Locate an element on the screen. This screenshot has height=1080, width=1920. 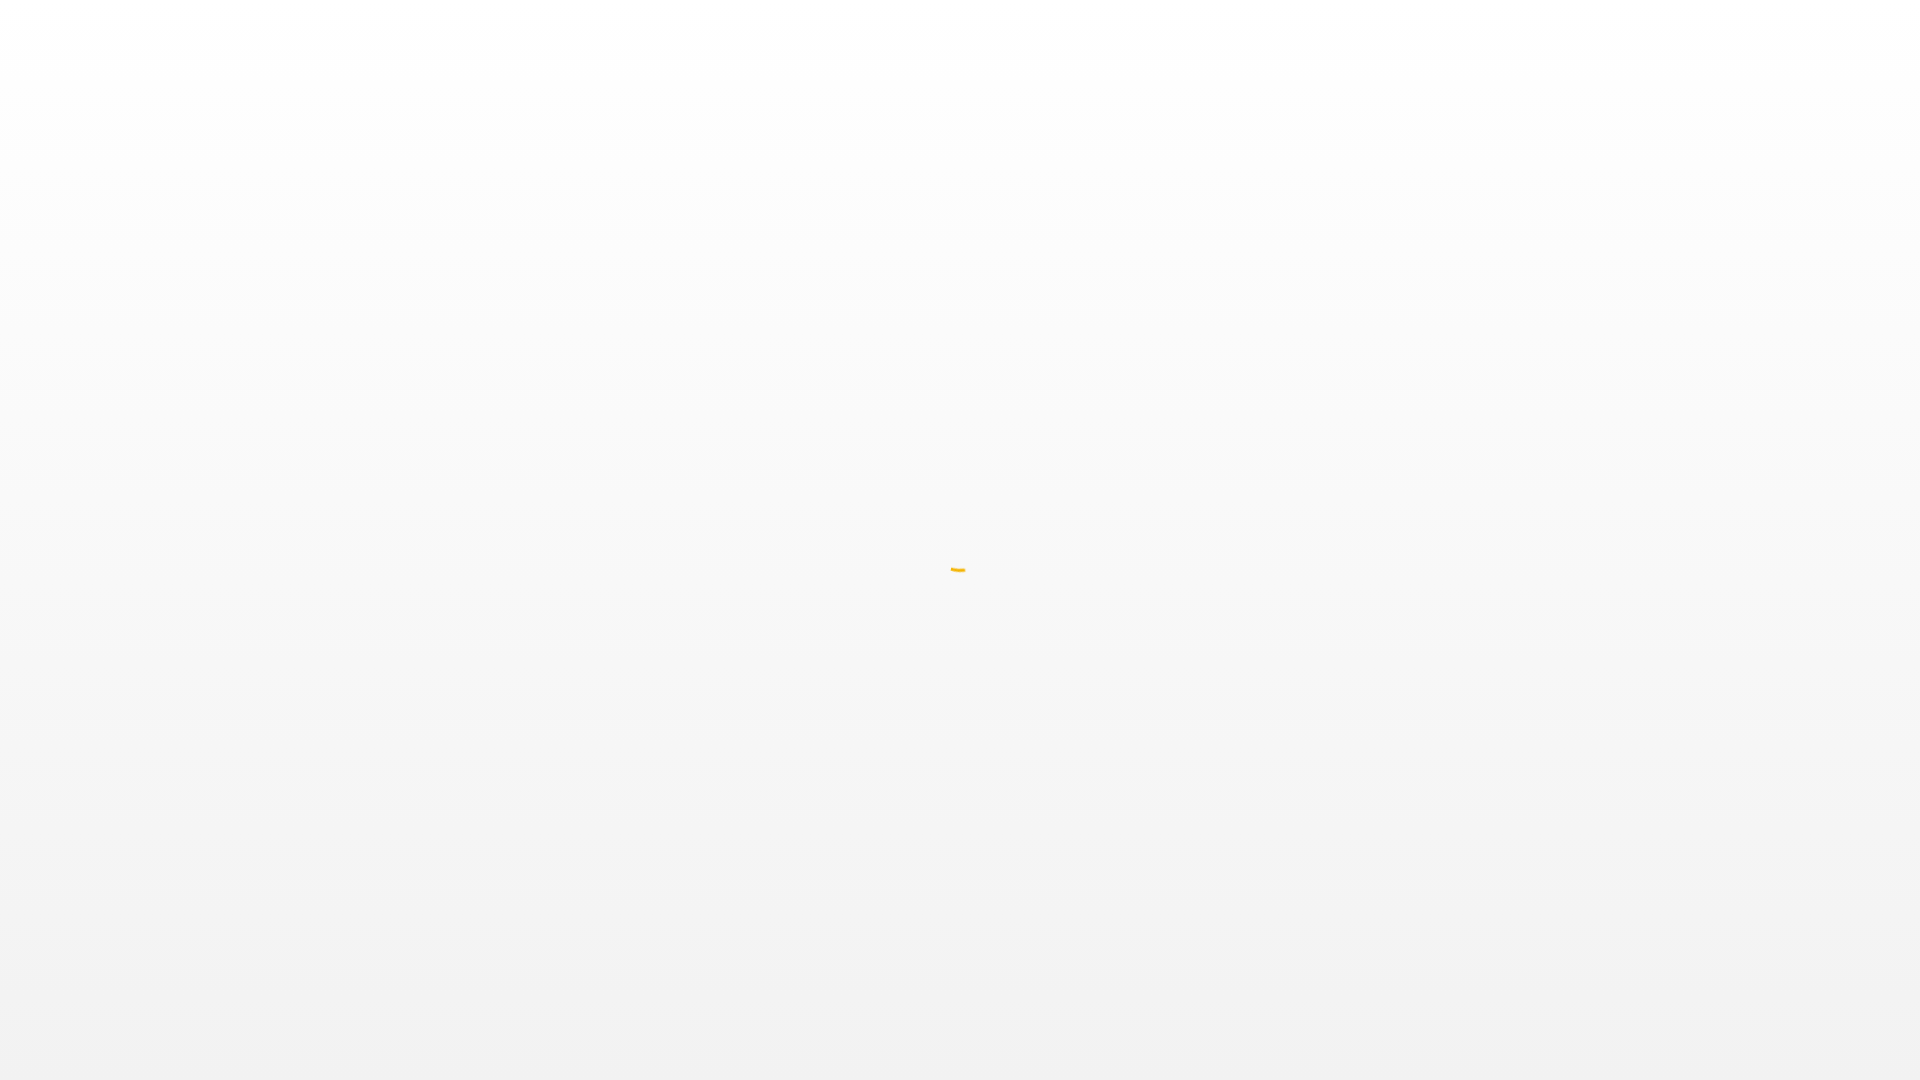
Garantie des prix les plus bas is located at coordinates (1350, 784).